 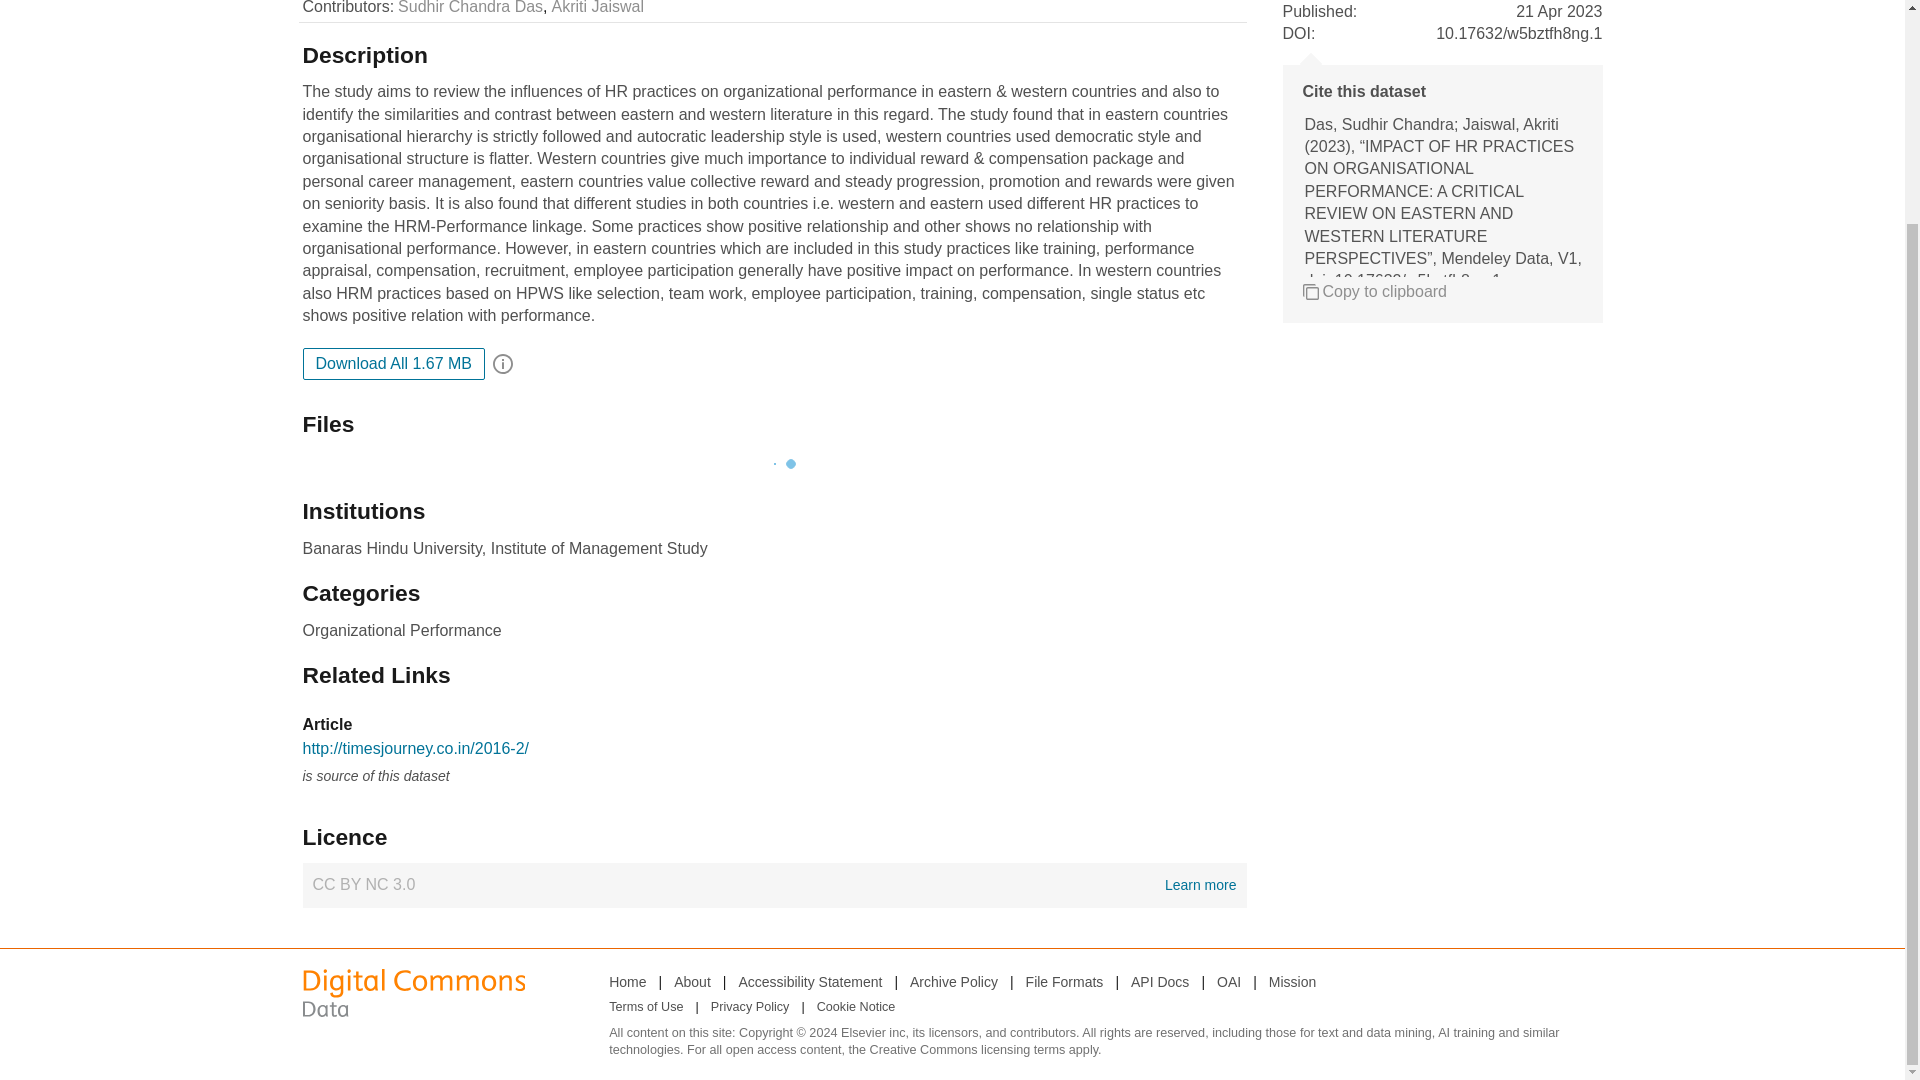 What do you see at coordinates (954, 981) in the screenshot?
I see `Archive Policy` at bounding box center [954, 981].